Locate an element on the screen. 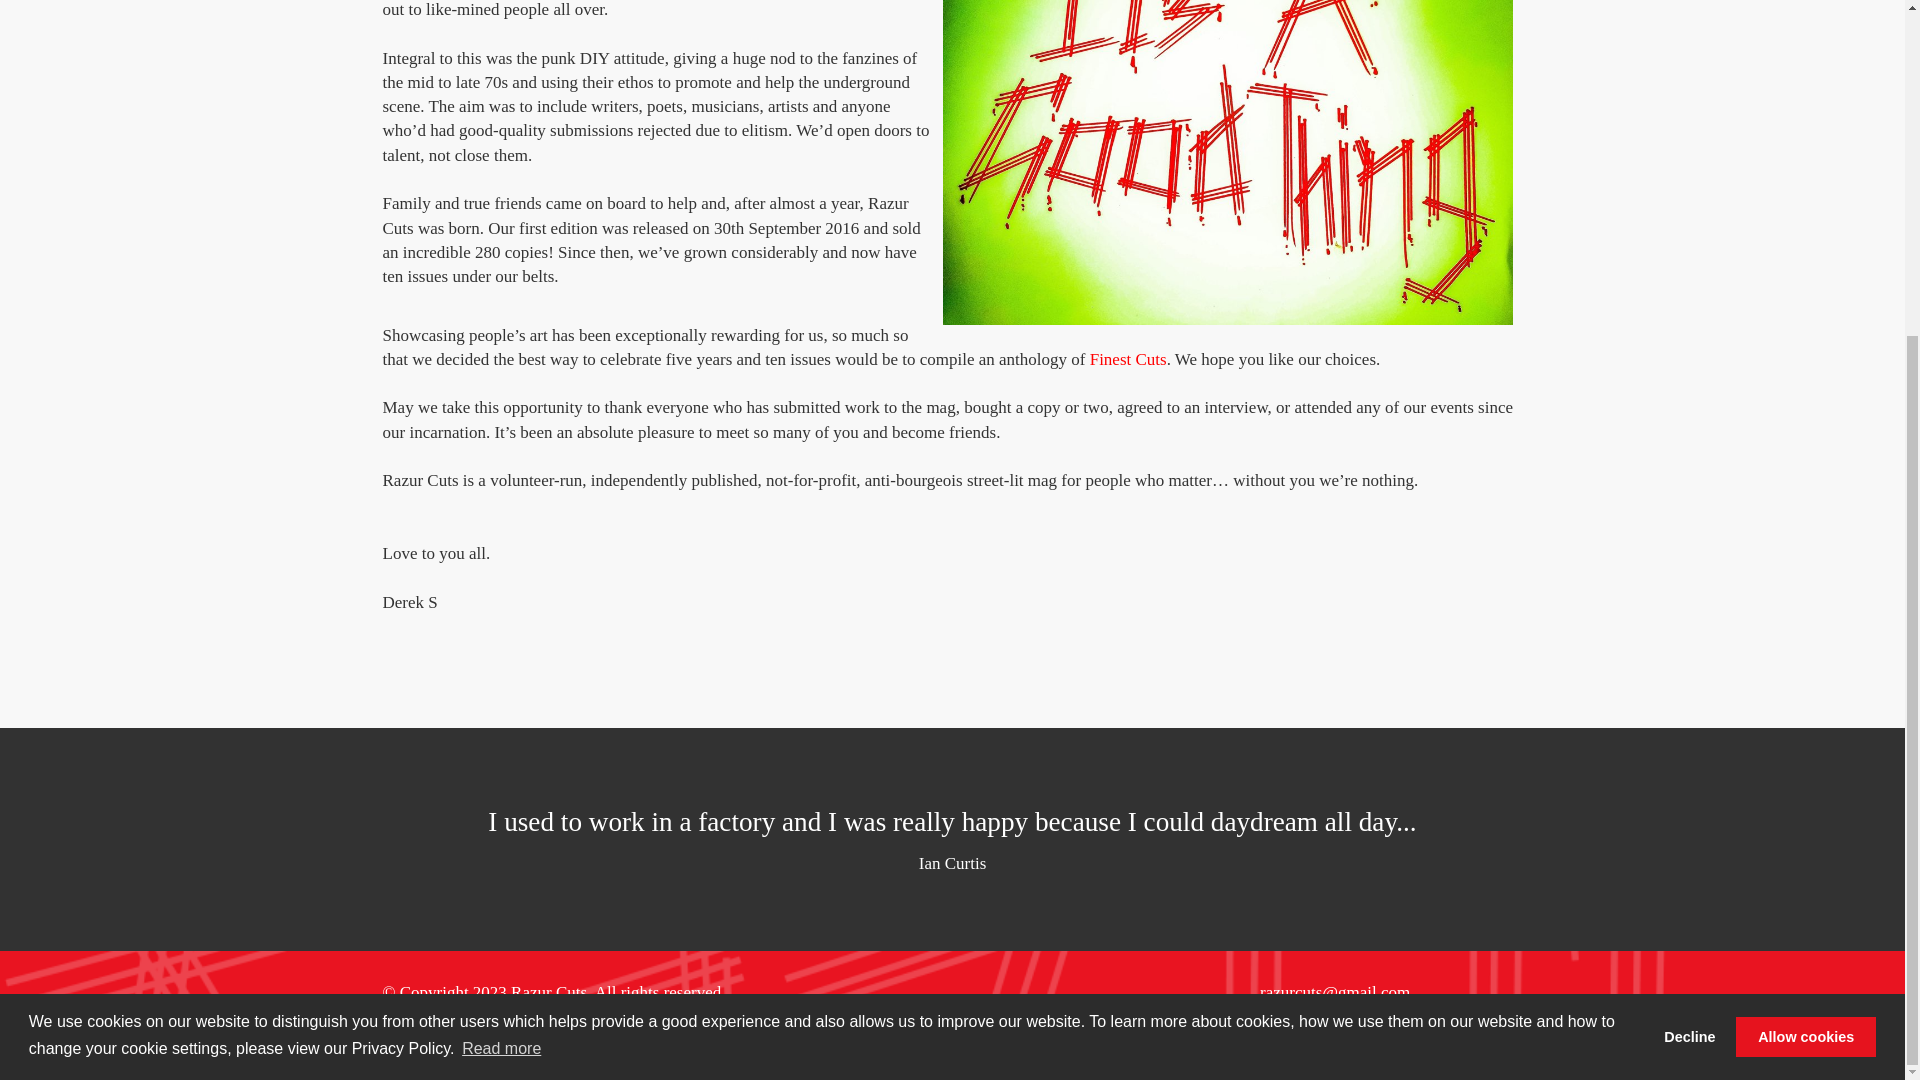 Image resolution: width=1920 pixels, height=1080 pixels. Privacy Policy is located at coordinates (432, 1026).